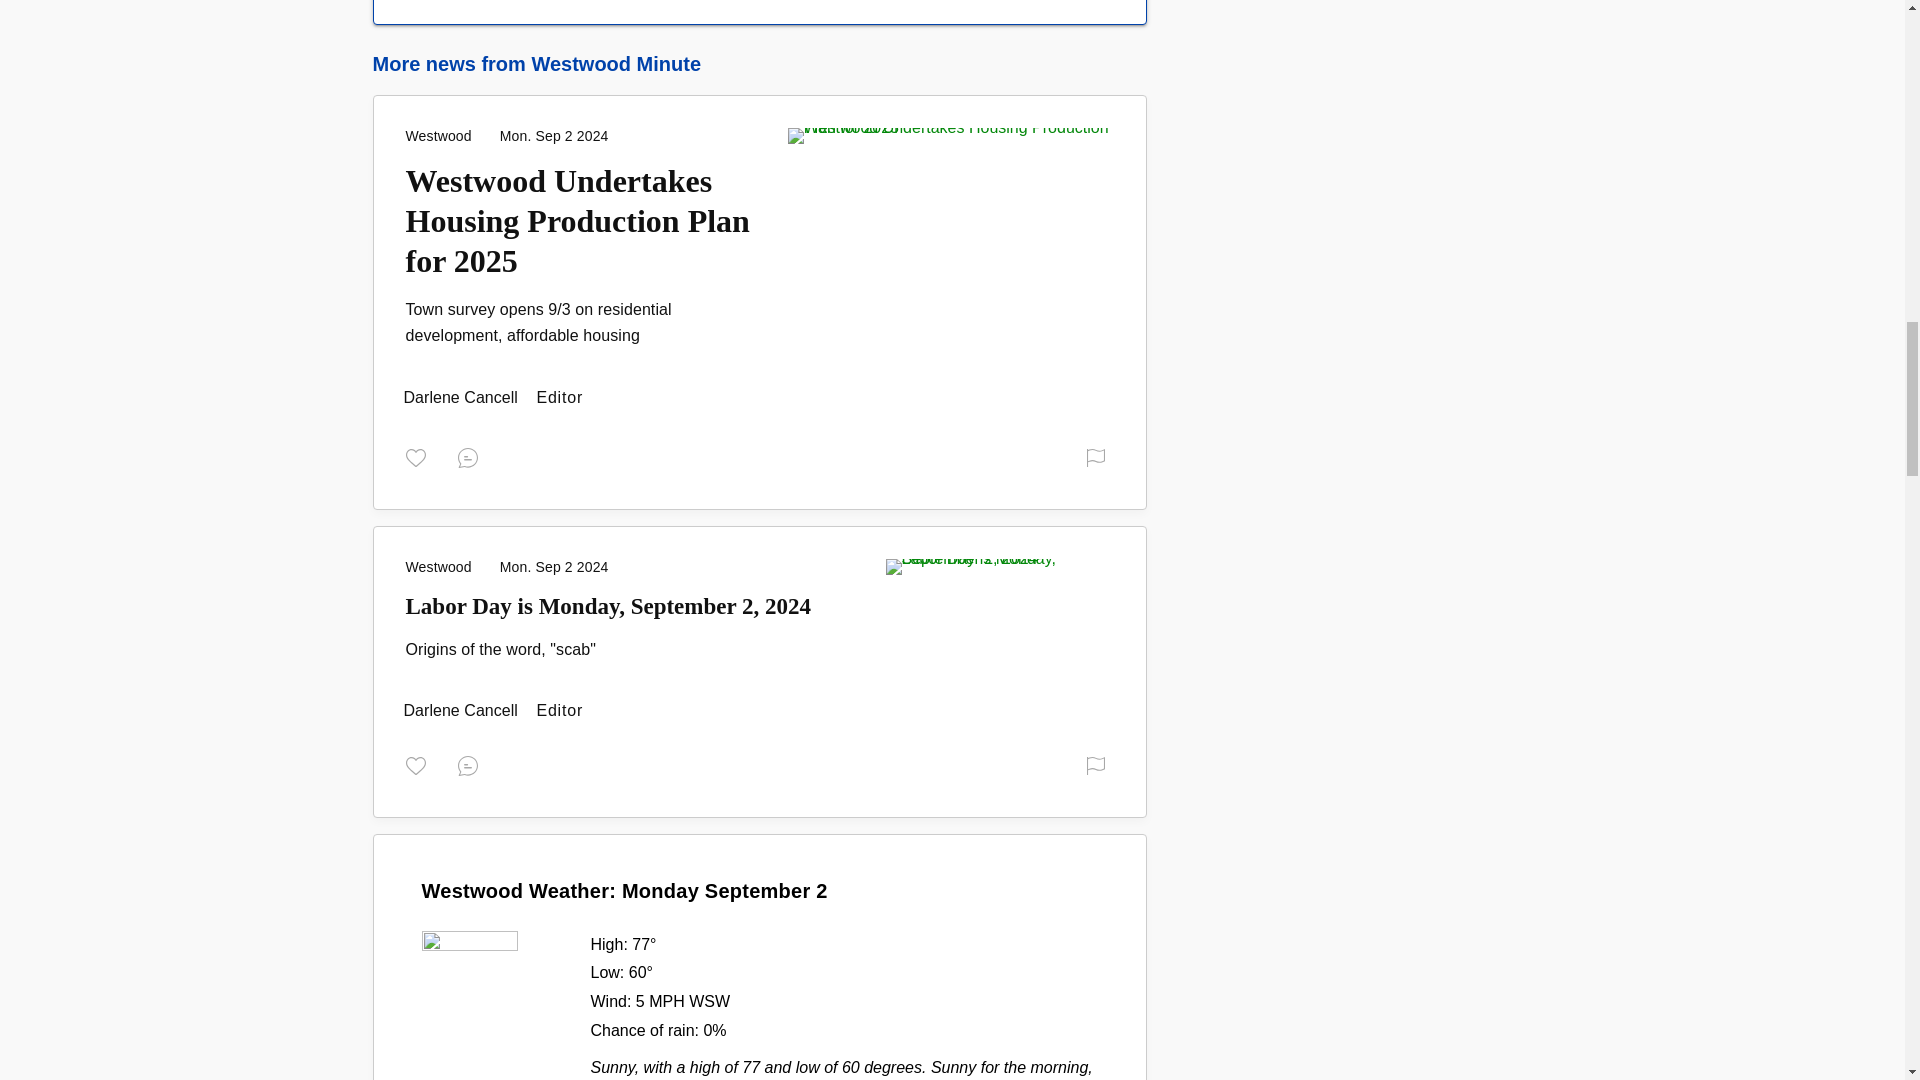  I want to click on Thank, so click(419, 764).